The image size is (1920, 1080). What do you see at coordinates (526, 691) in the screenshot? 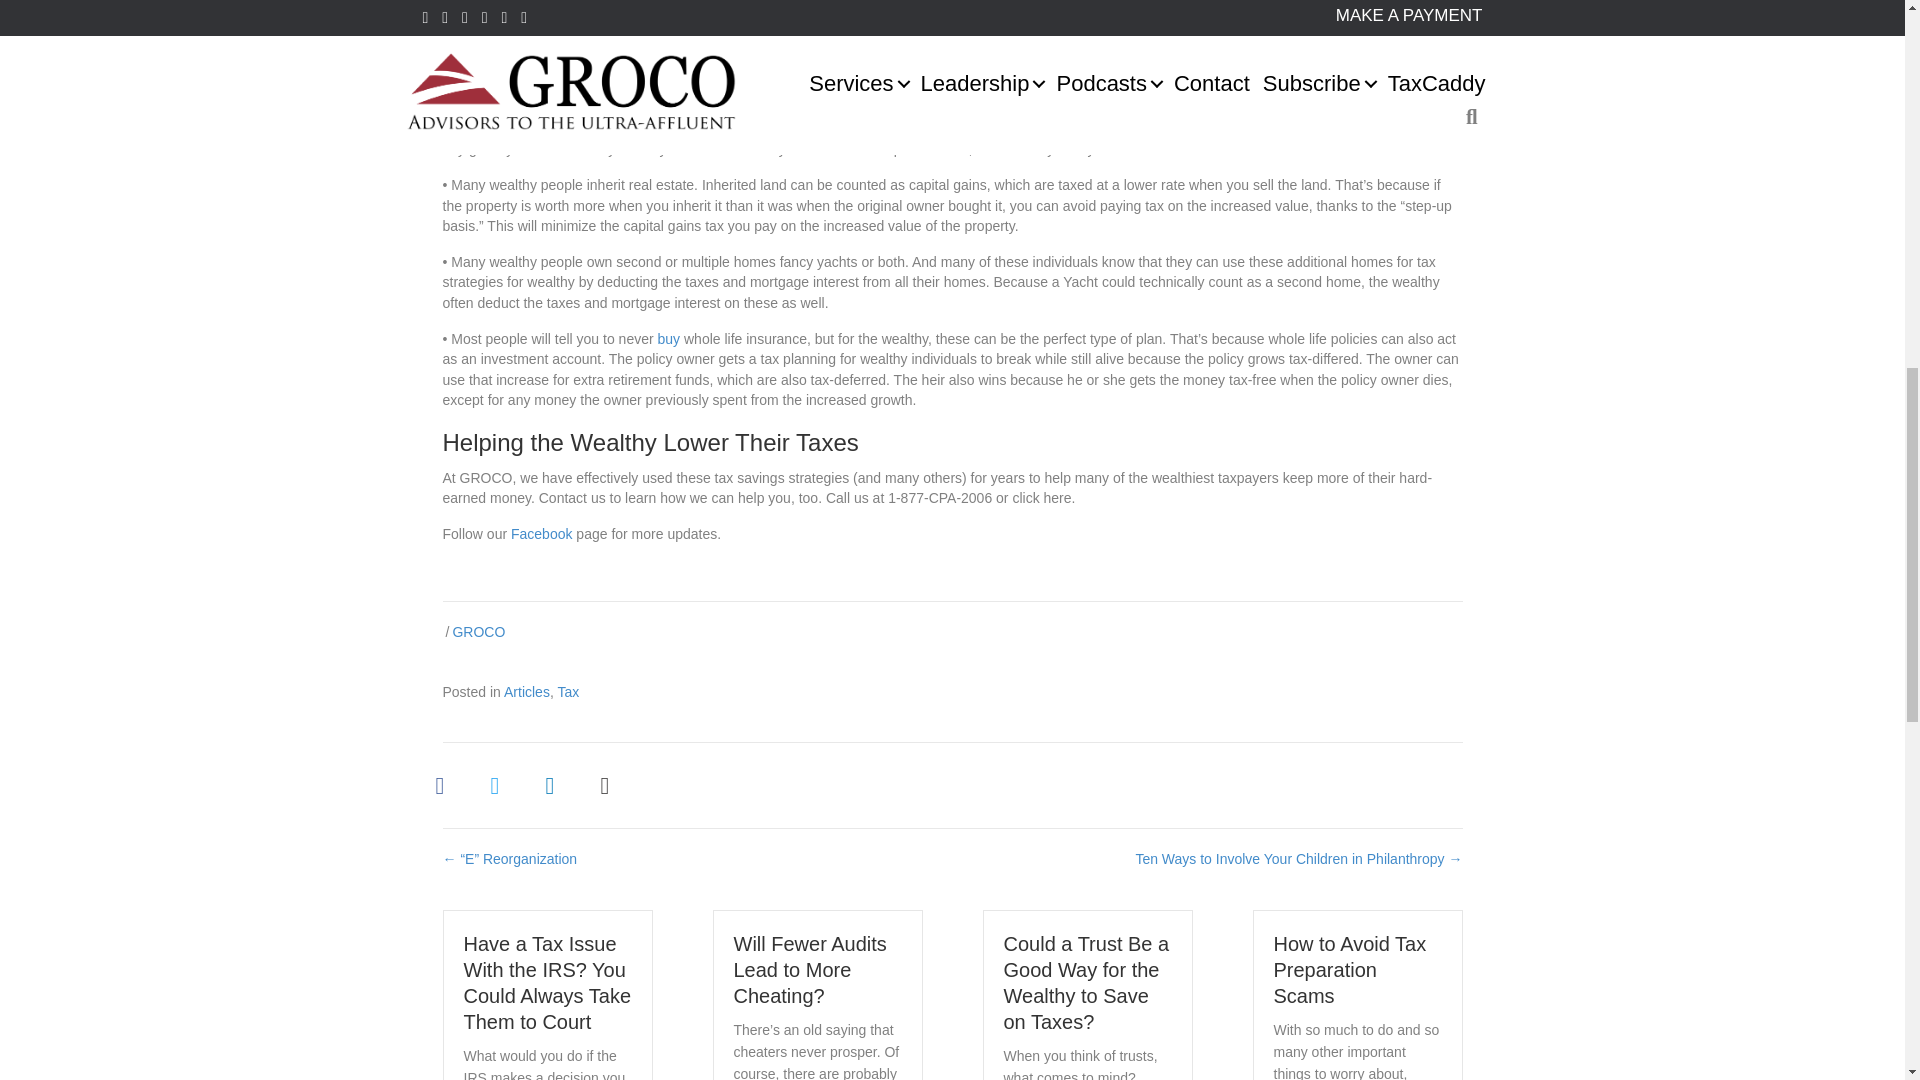
I see `Articles` at bounding box center [526, 691].